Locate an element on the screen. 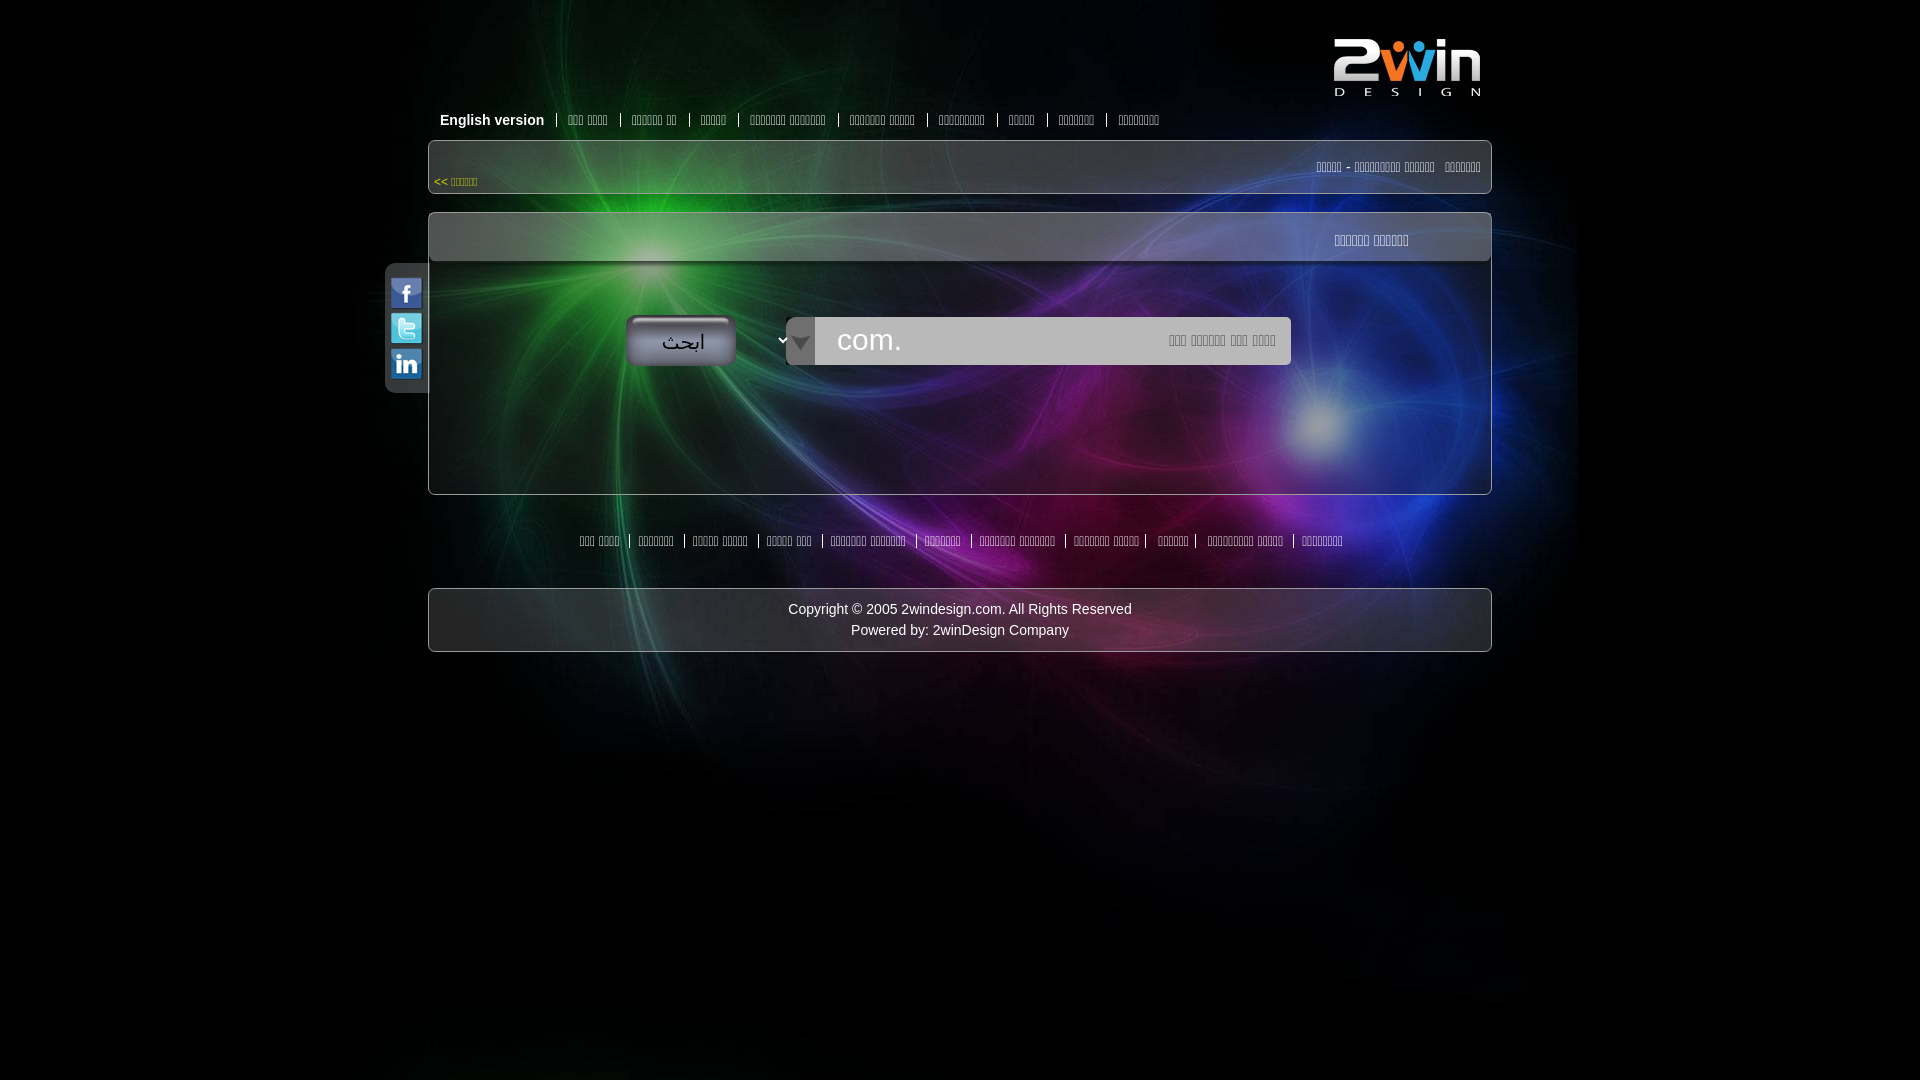  2winDesign Company is located at coordinates (1001, 630).